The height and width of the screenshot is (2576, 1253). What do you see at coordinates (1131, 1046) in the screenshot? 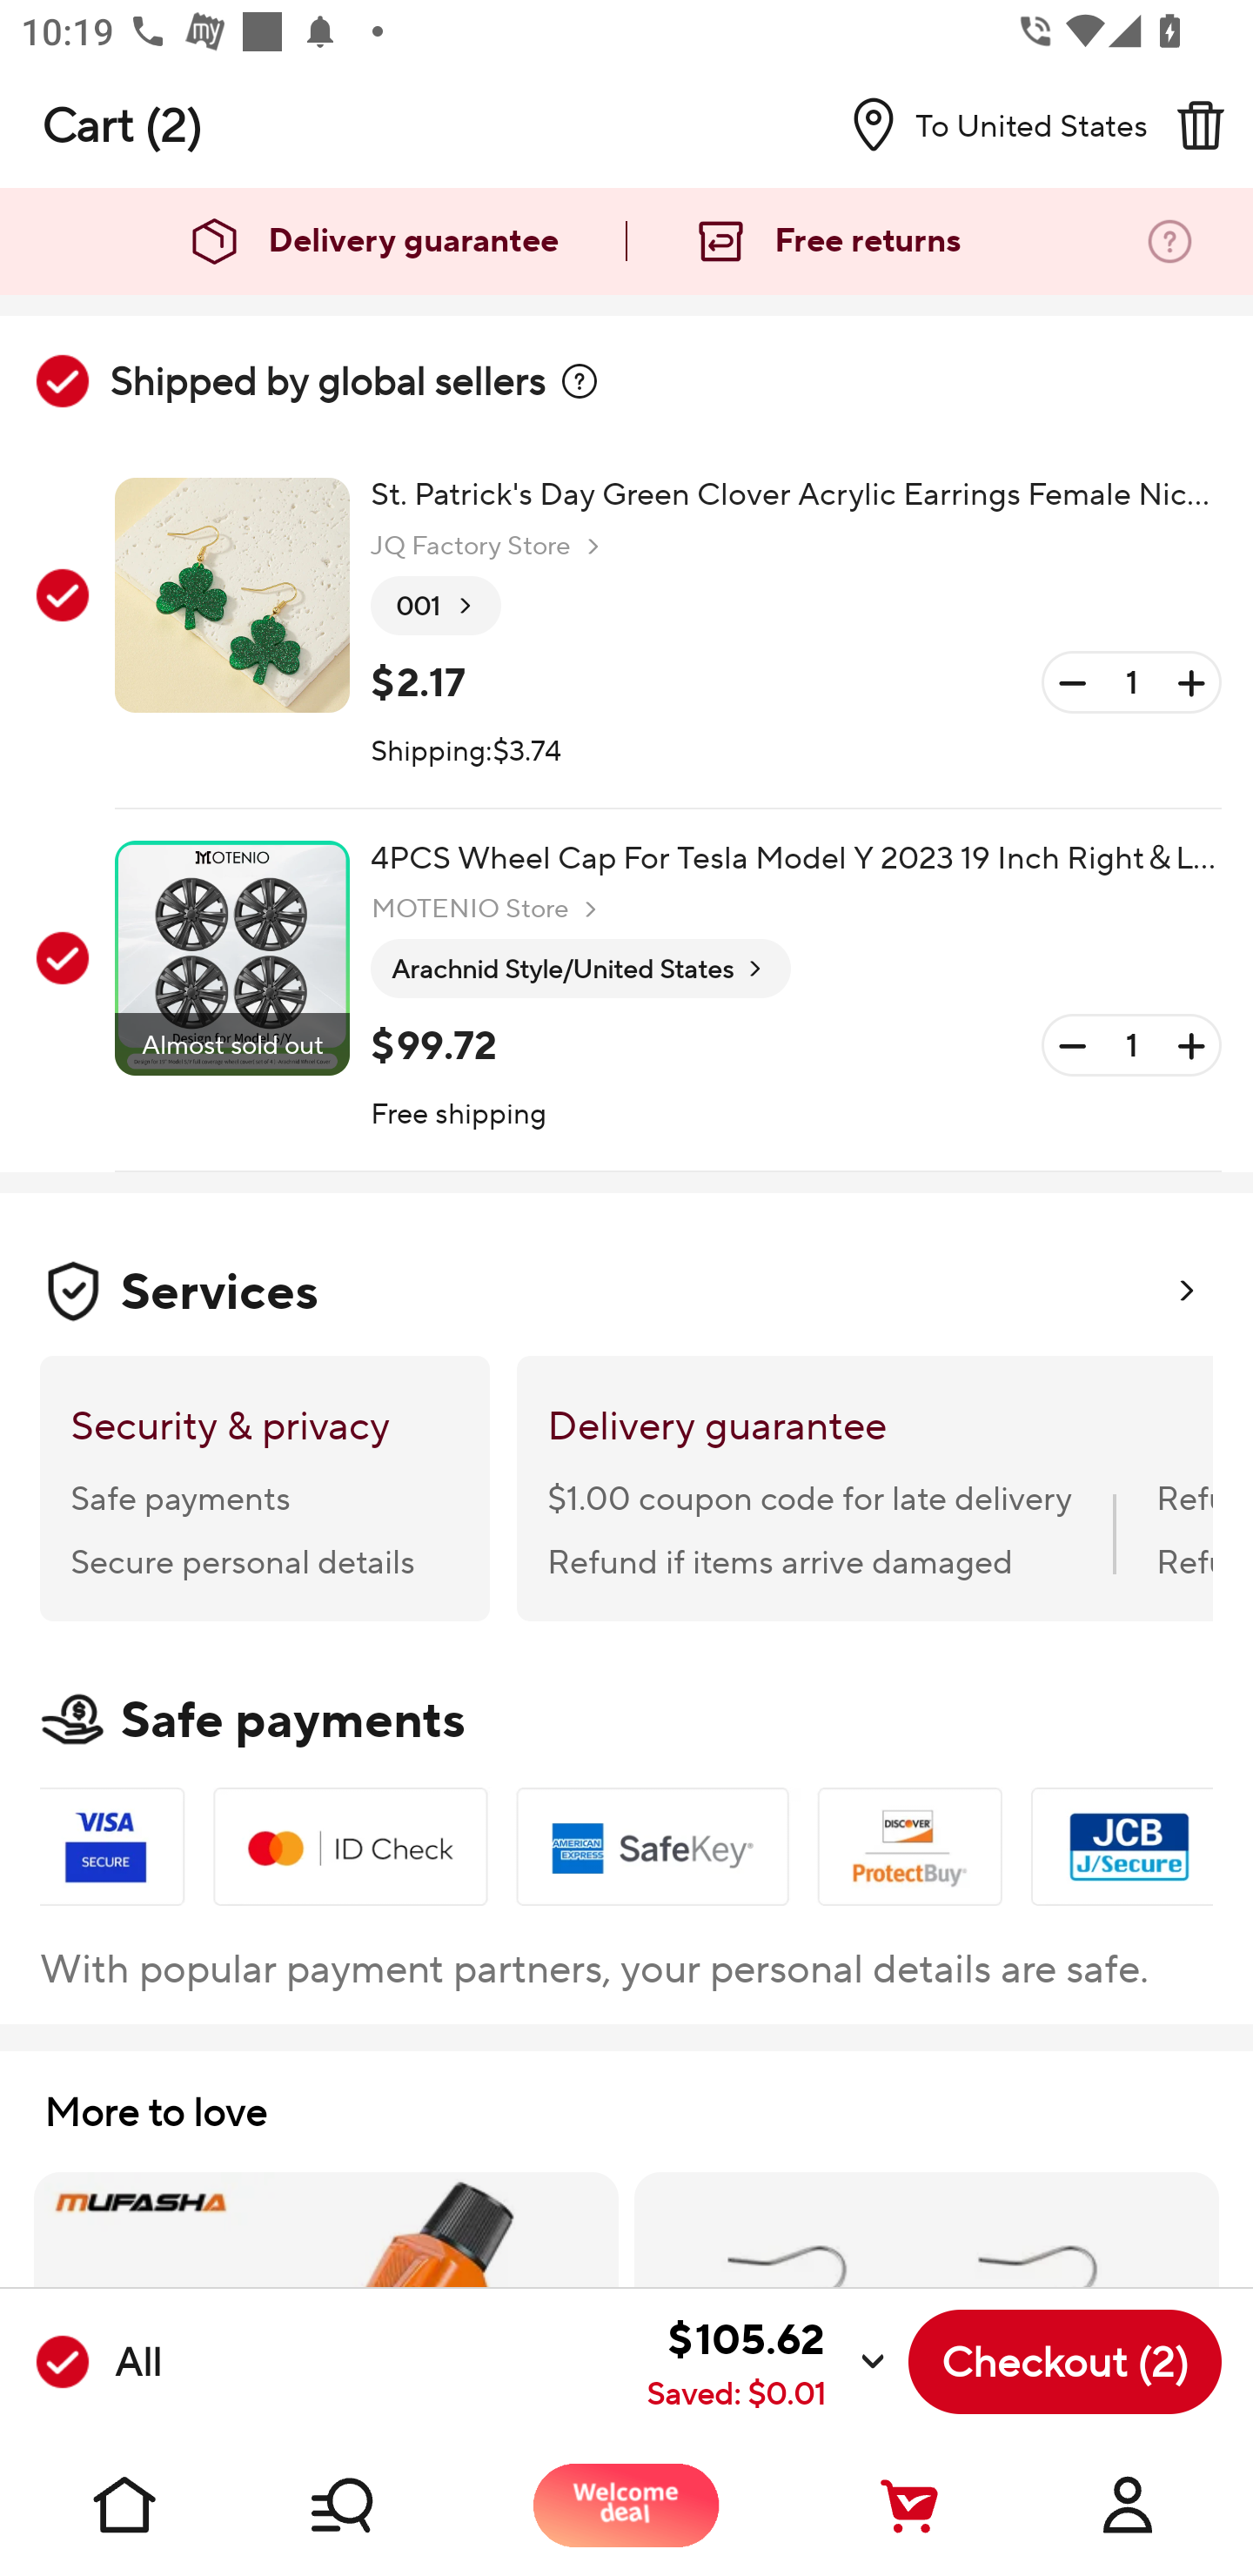
I see `1` at bounding box center [1131, 1046].